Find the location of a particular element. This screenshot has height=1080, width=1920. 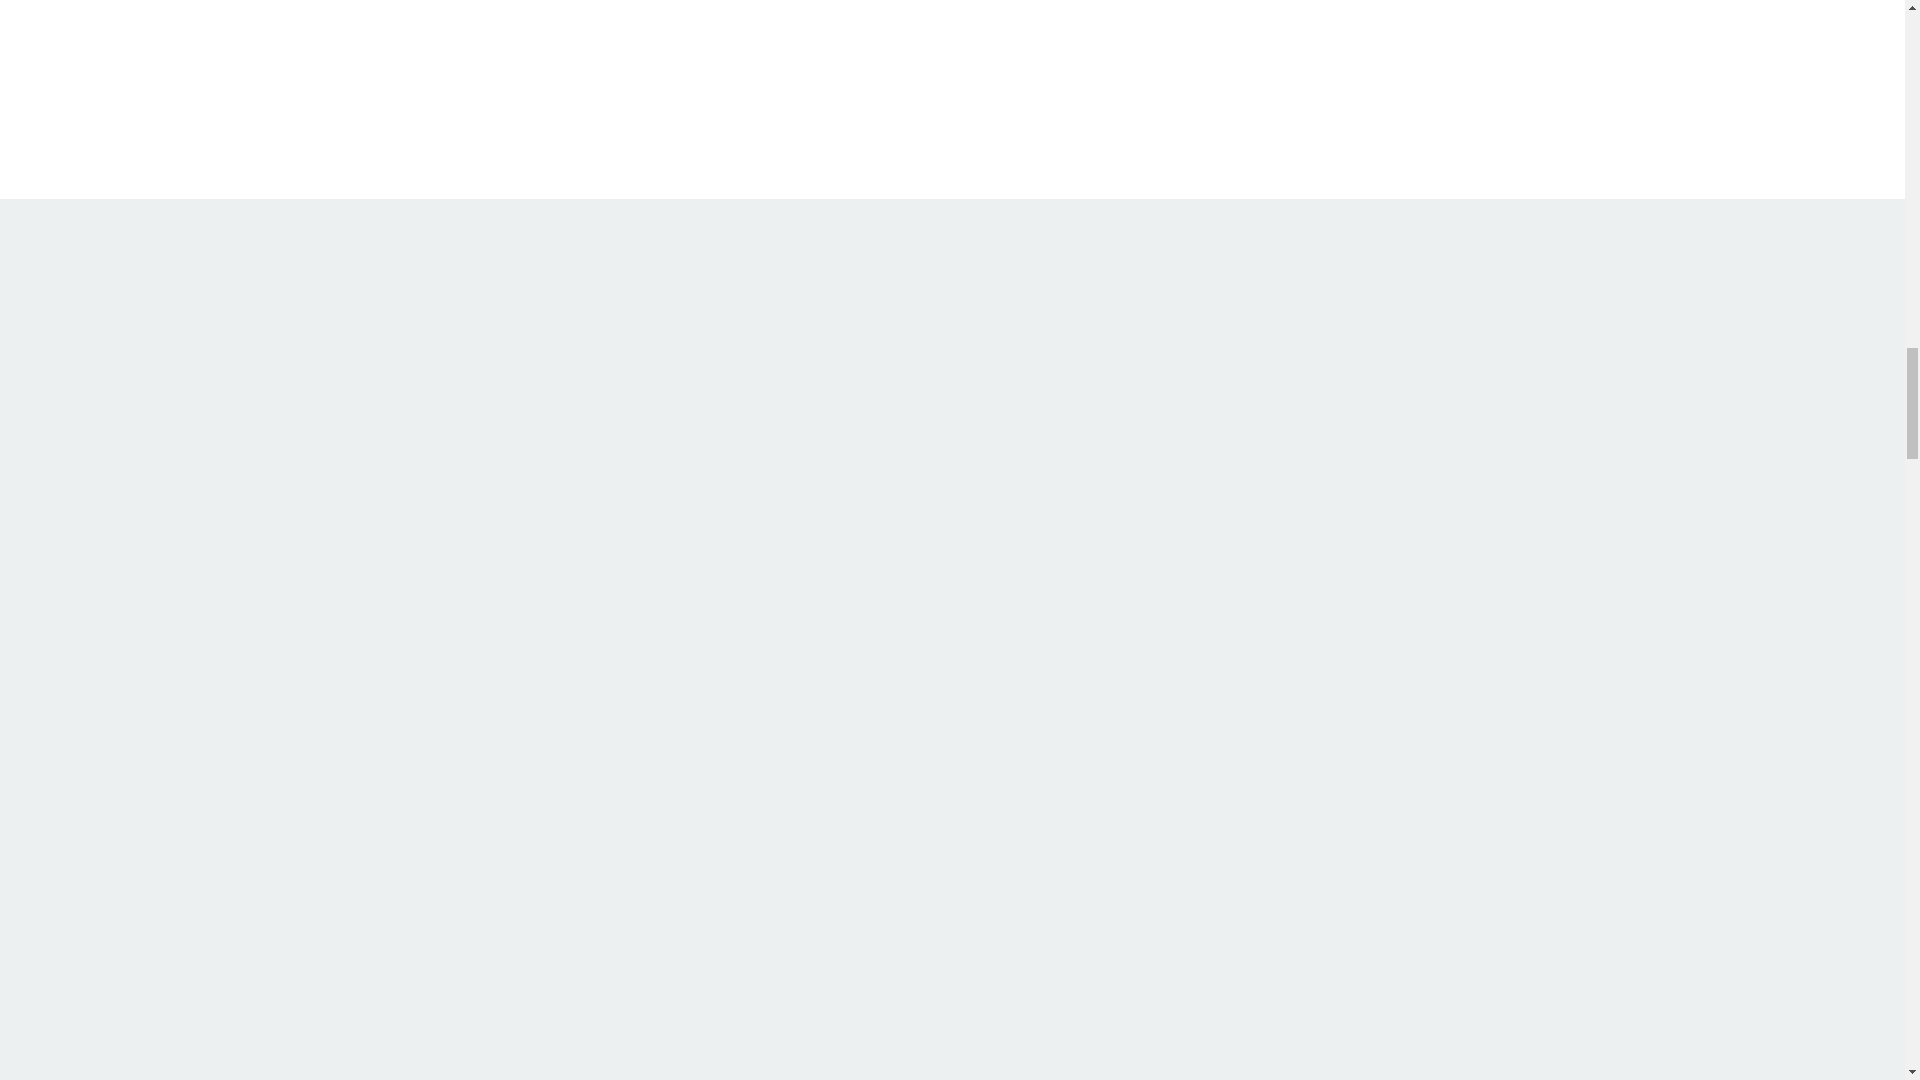

Click to Learn How to Make Your Caregiving Journey Easier is located at coordinates (886, 566).